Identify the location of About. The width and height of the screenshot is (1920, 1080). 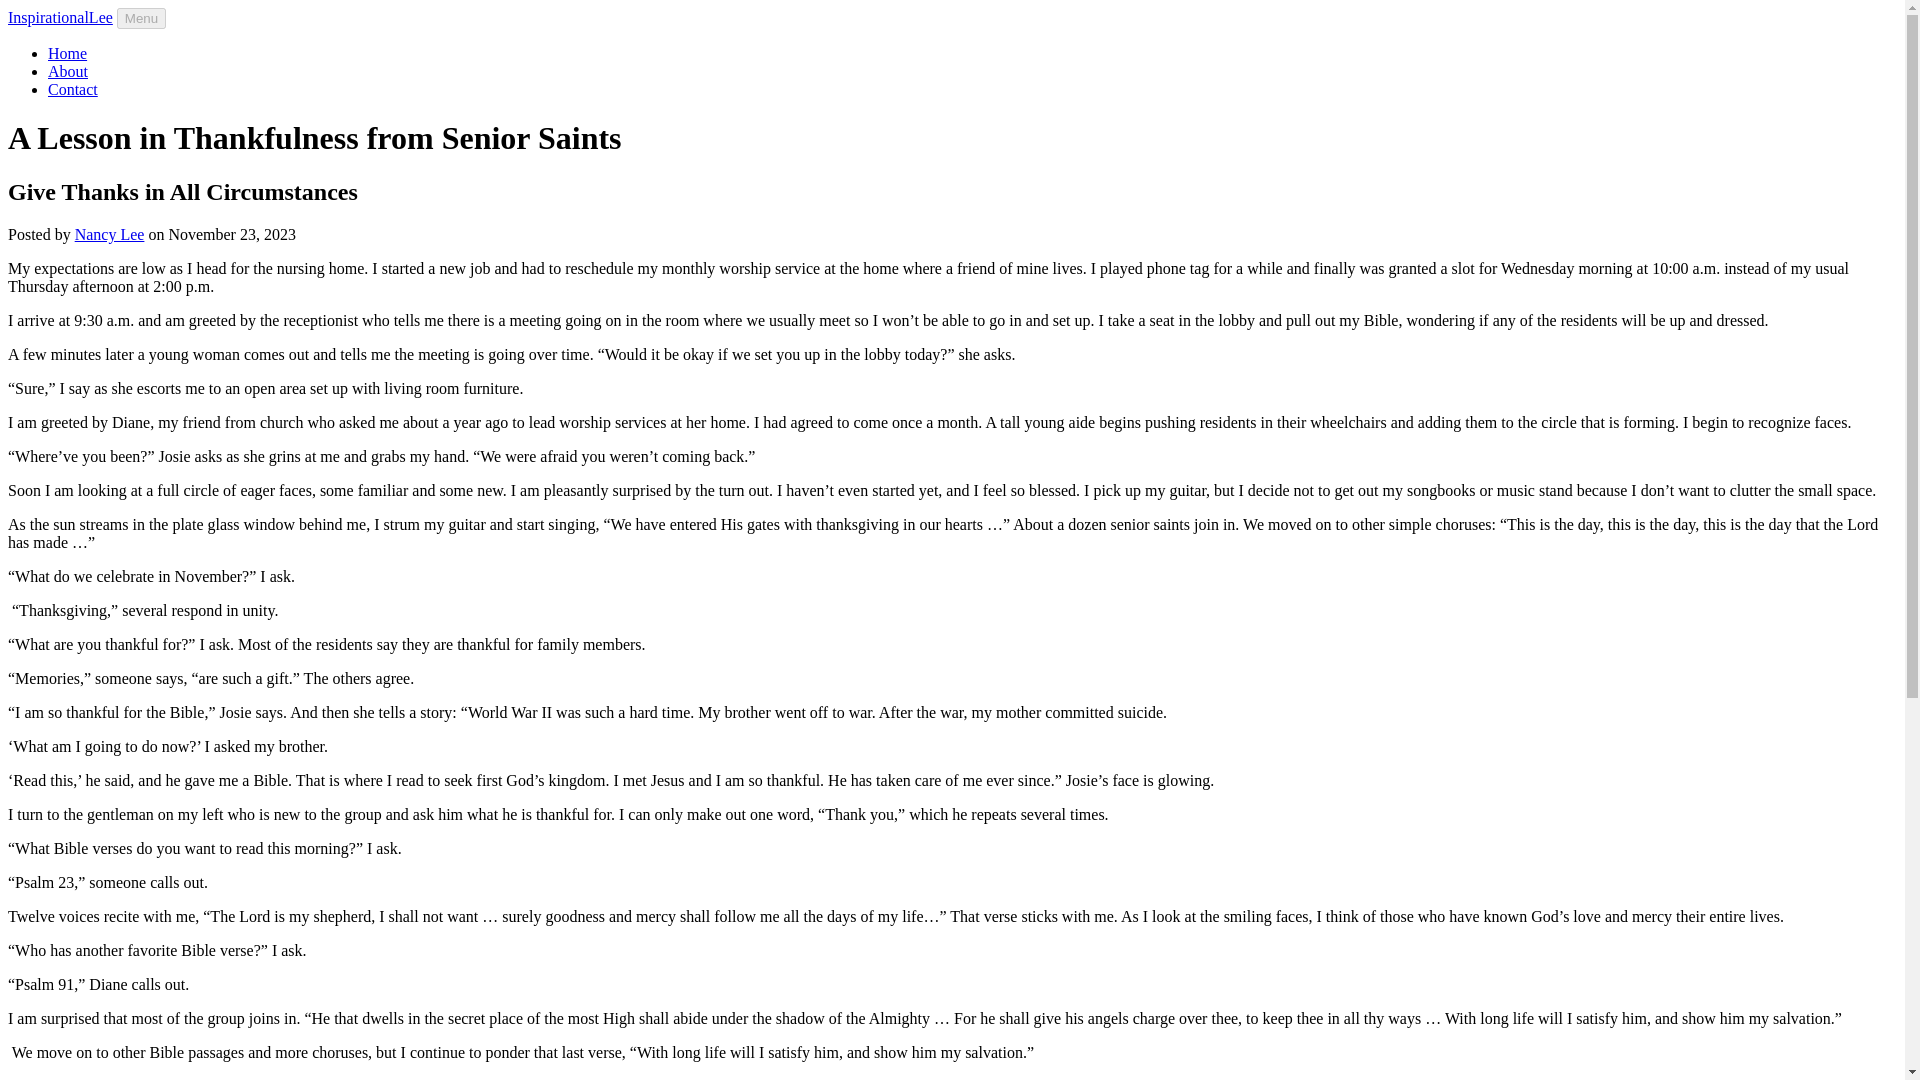
(68, 70).